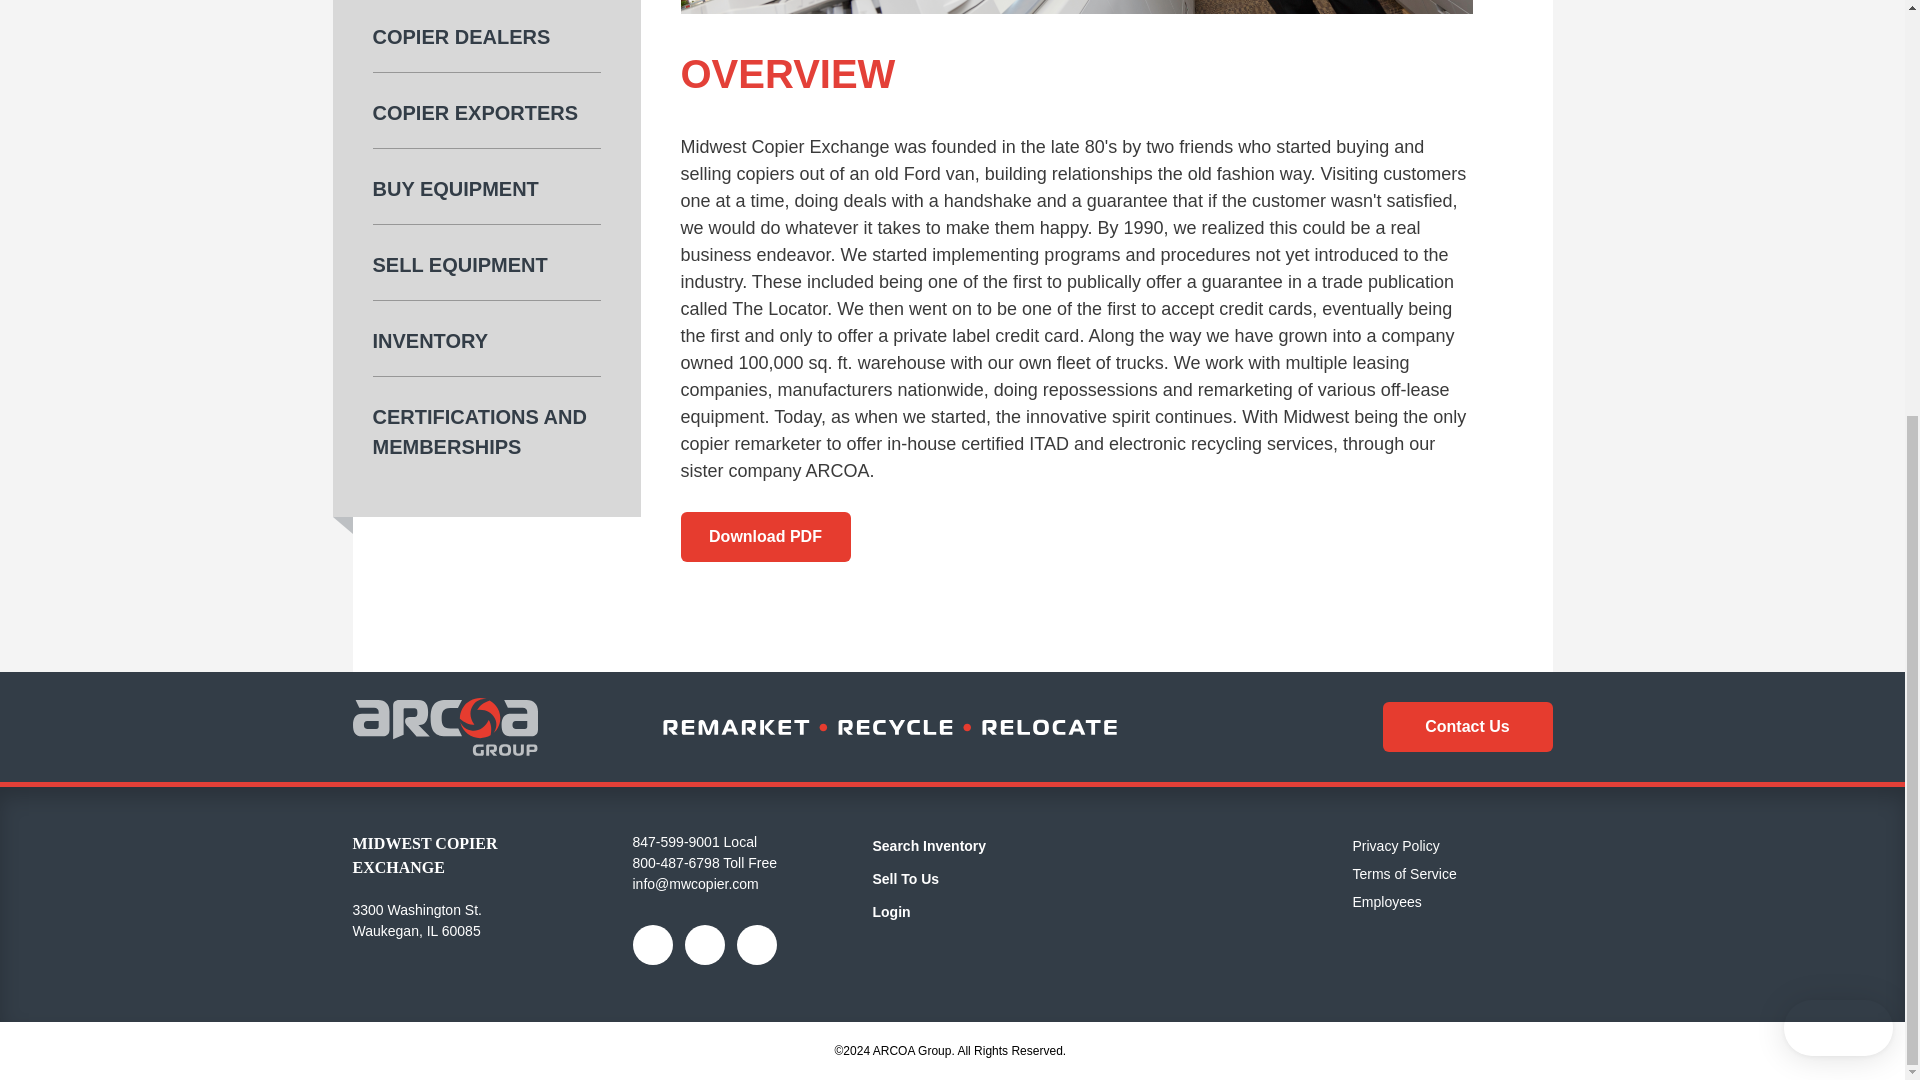 Image resolution: width=1920 pixels, height=1080 pixels. I want to click on Privacy Policy, so click(1394, 846).